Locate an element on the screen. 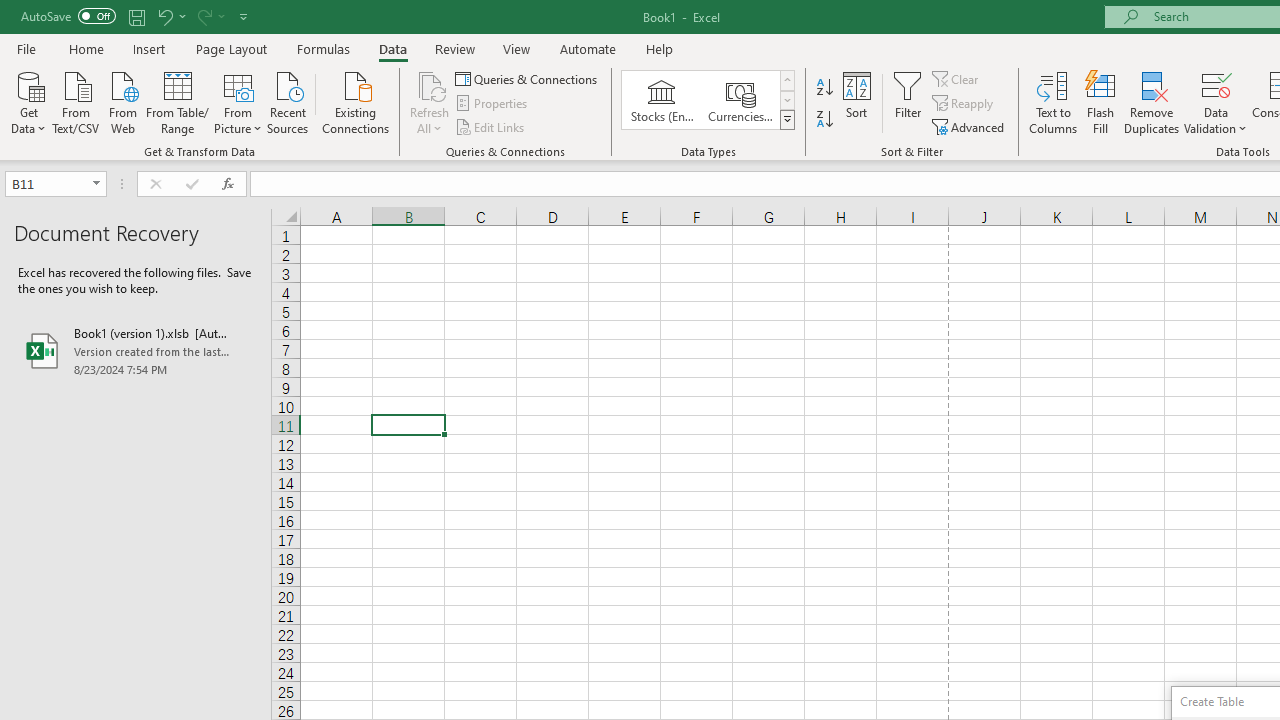  Filter is located at coordinates (908, 102).